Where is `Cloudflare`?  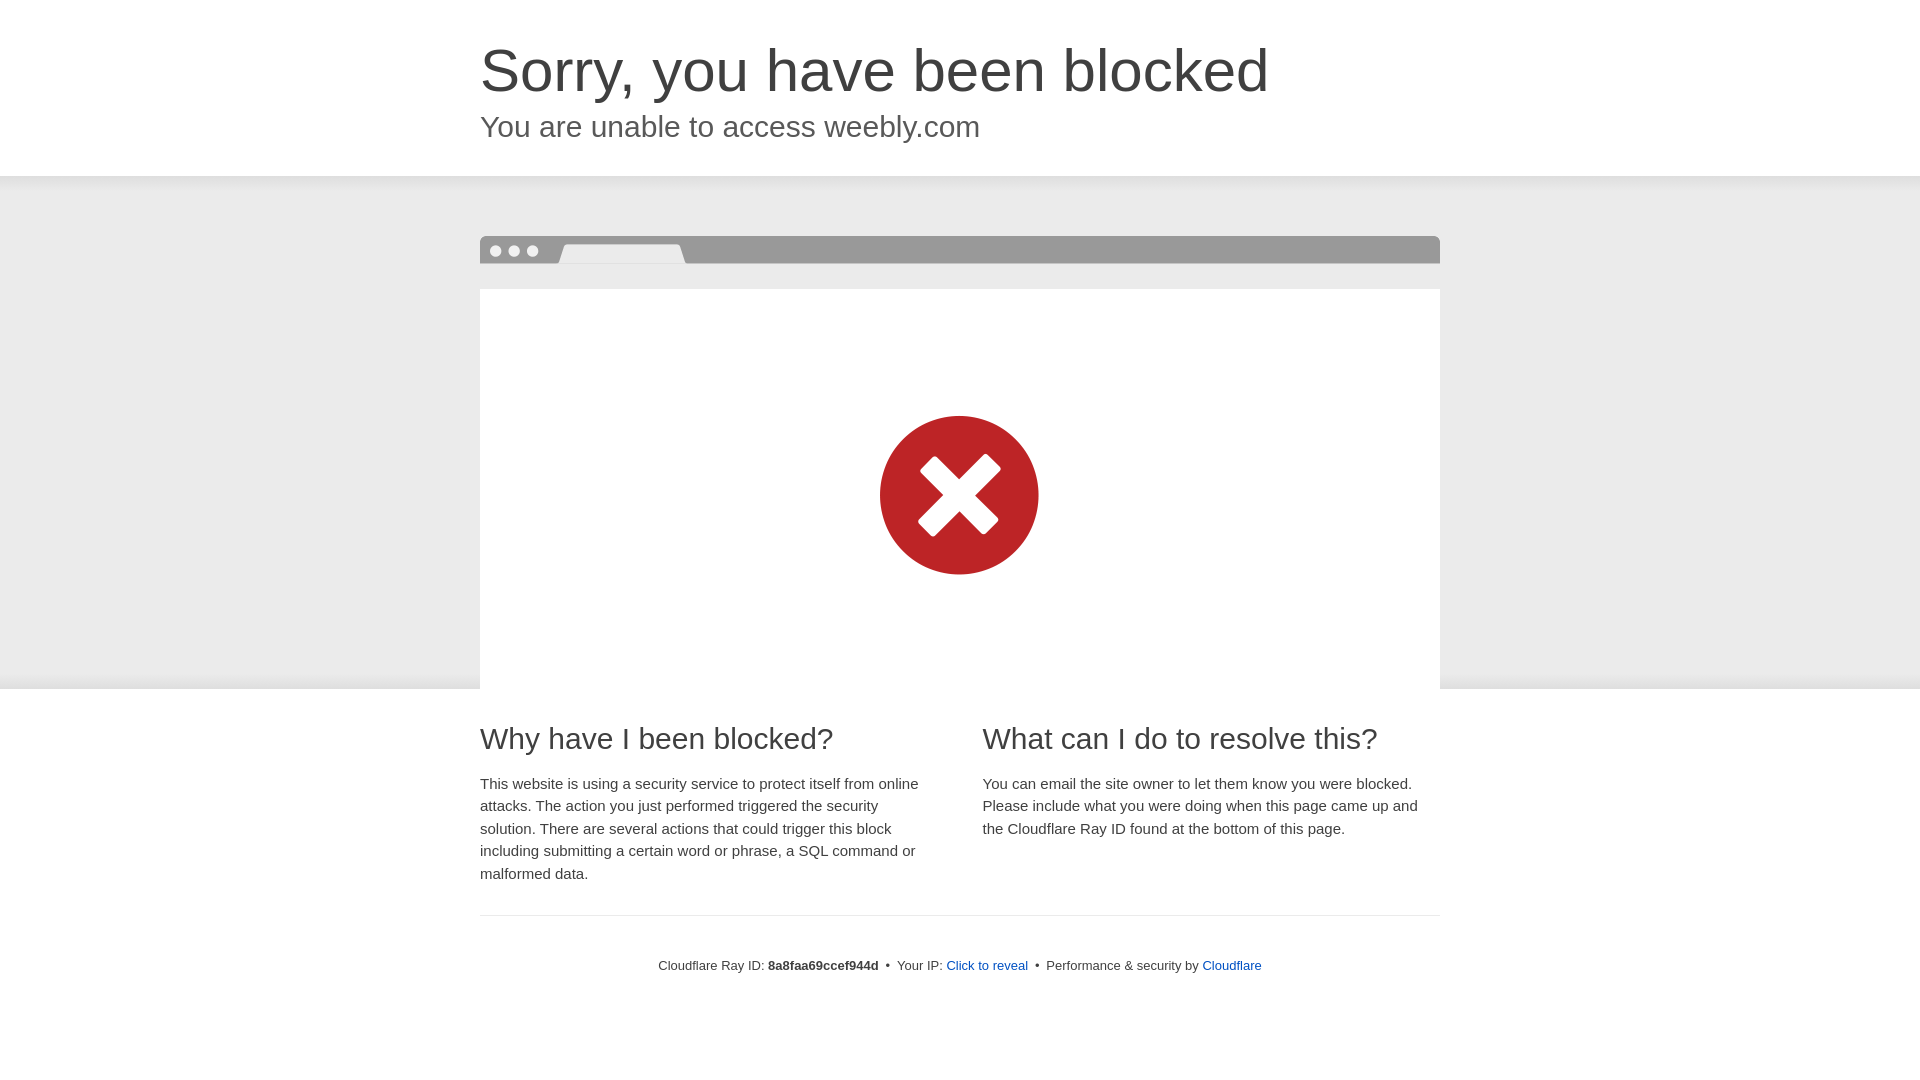 Cloudflare is located at coordinates (1231, 965).